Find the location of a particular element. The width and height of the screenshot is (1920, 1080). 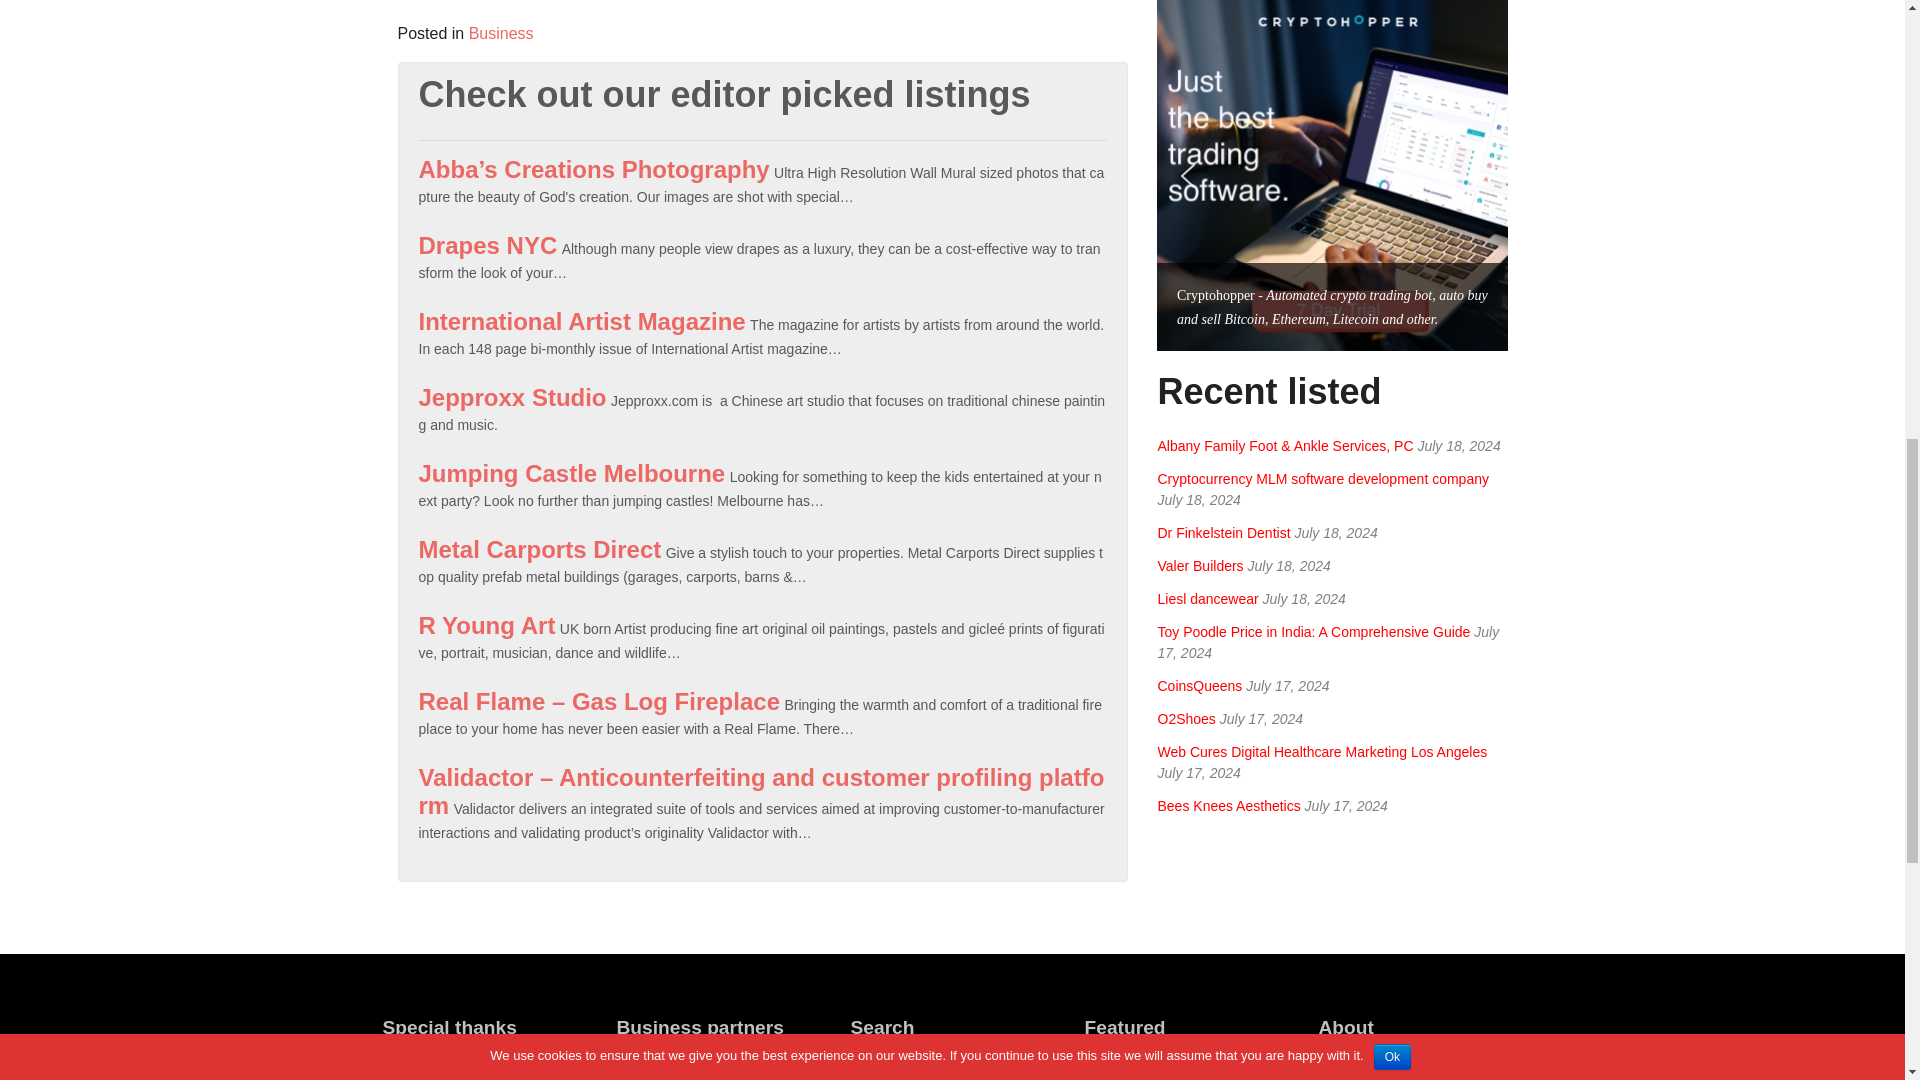

International Artist Magazine is located at coordinates (581, 320).